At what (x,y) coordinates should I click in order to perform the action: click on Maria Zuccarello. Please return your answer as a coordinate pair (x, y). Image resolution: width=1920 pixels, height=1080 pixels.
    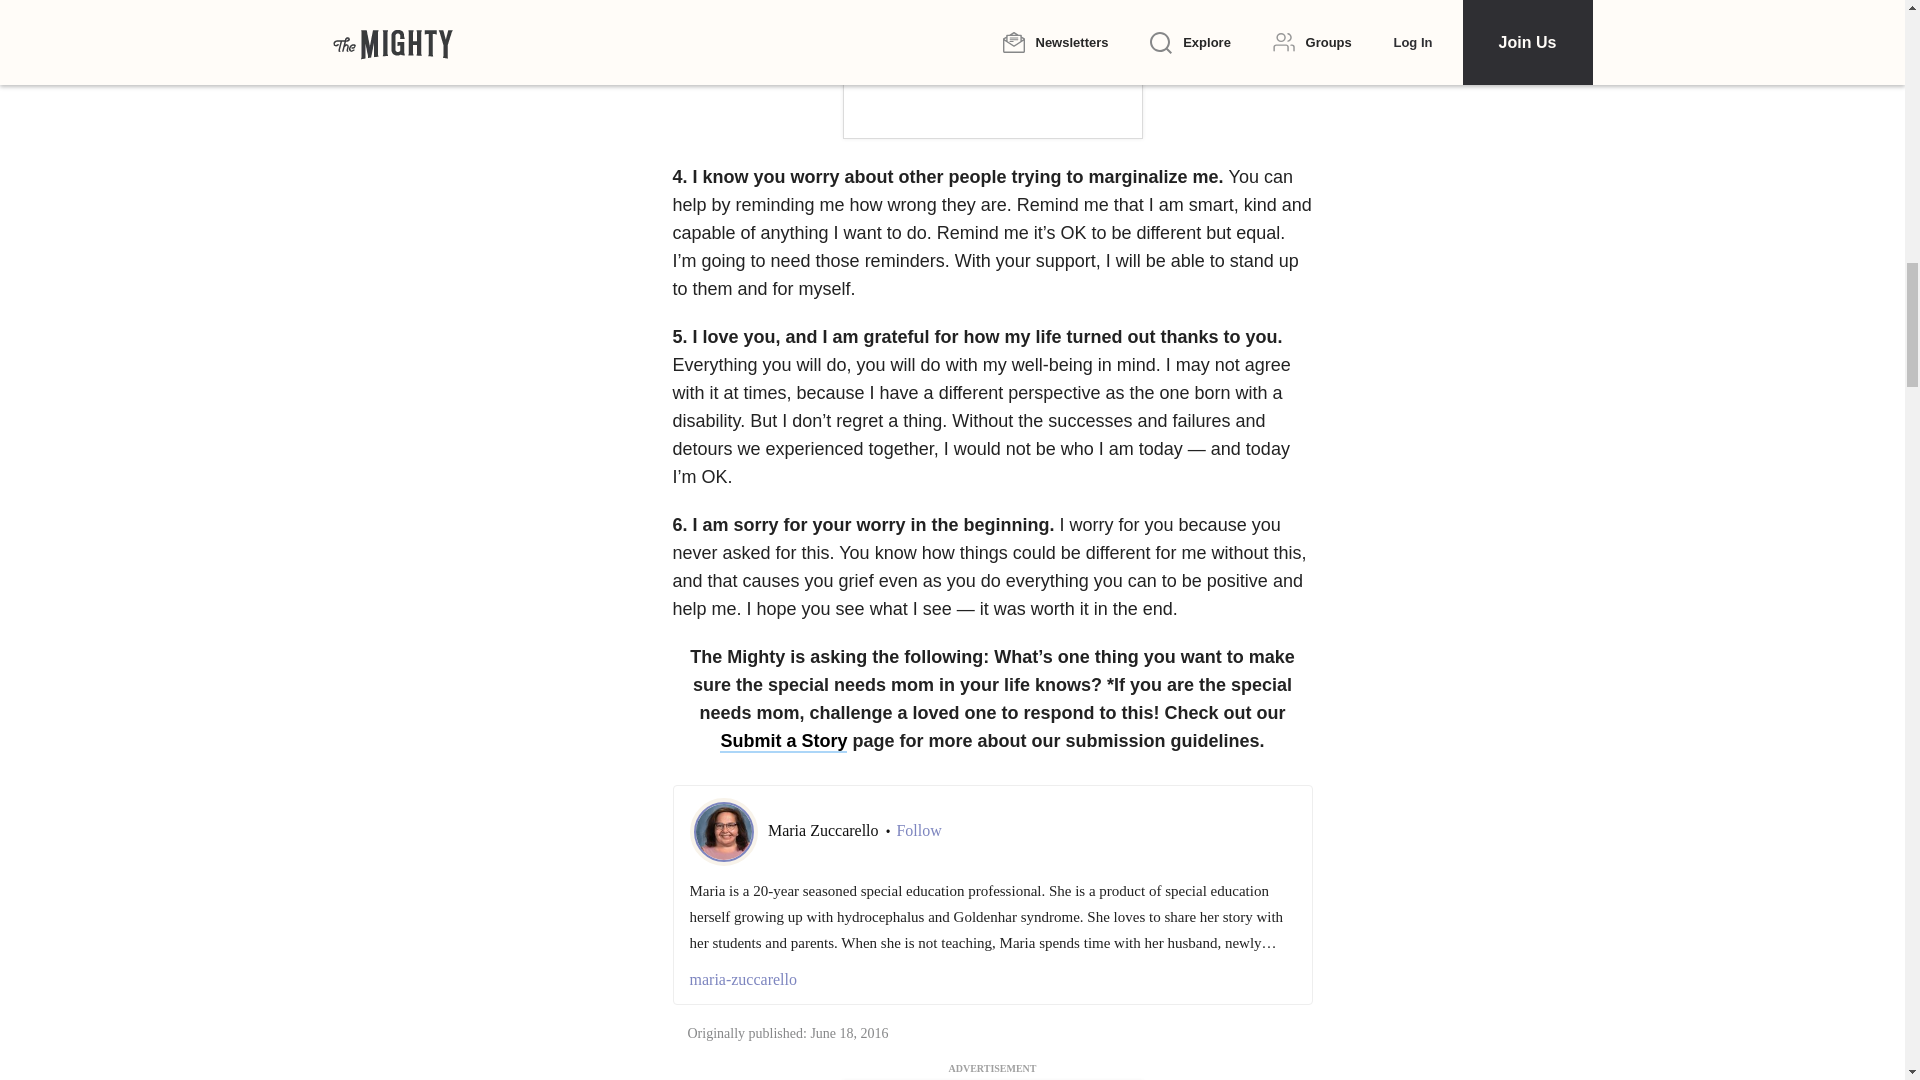
    Looking at the image, I should click on (826, 830).